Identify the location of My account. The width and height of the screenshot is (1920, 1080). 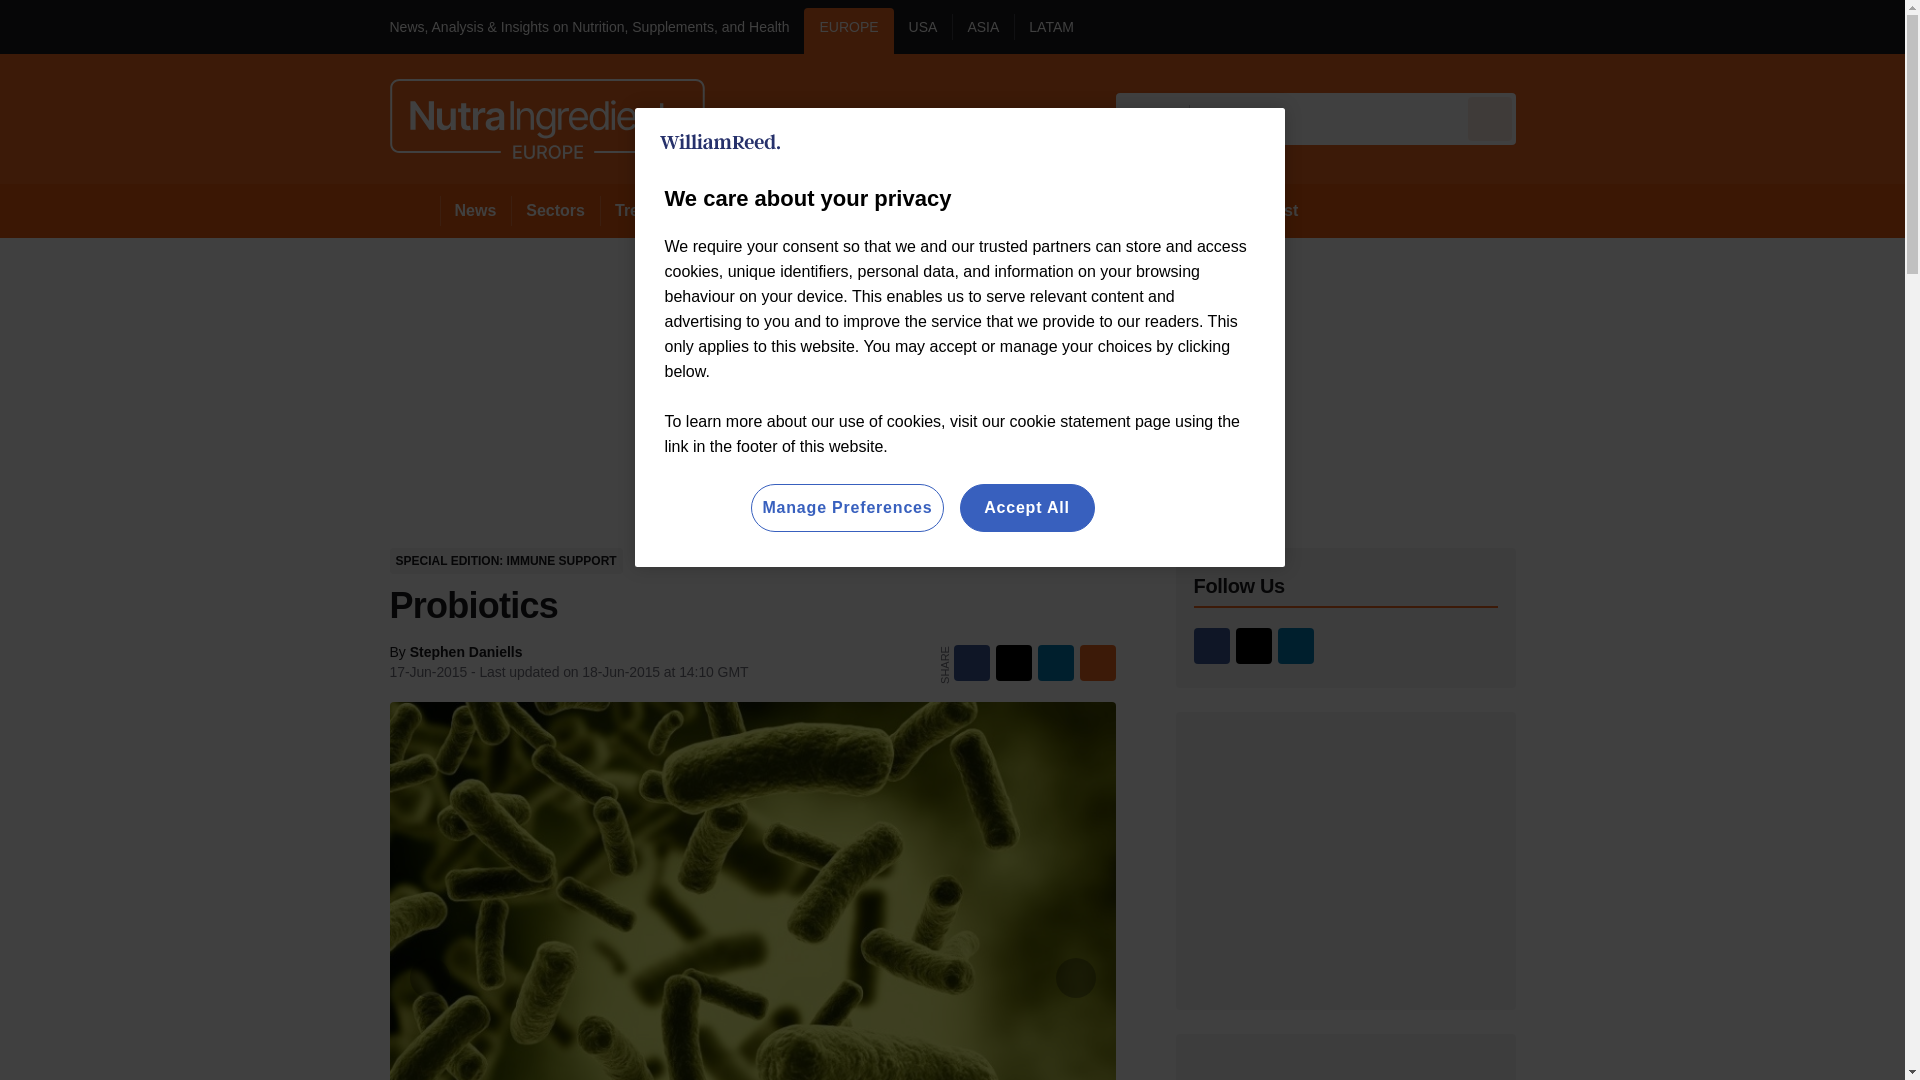
(1658, 26).